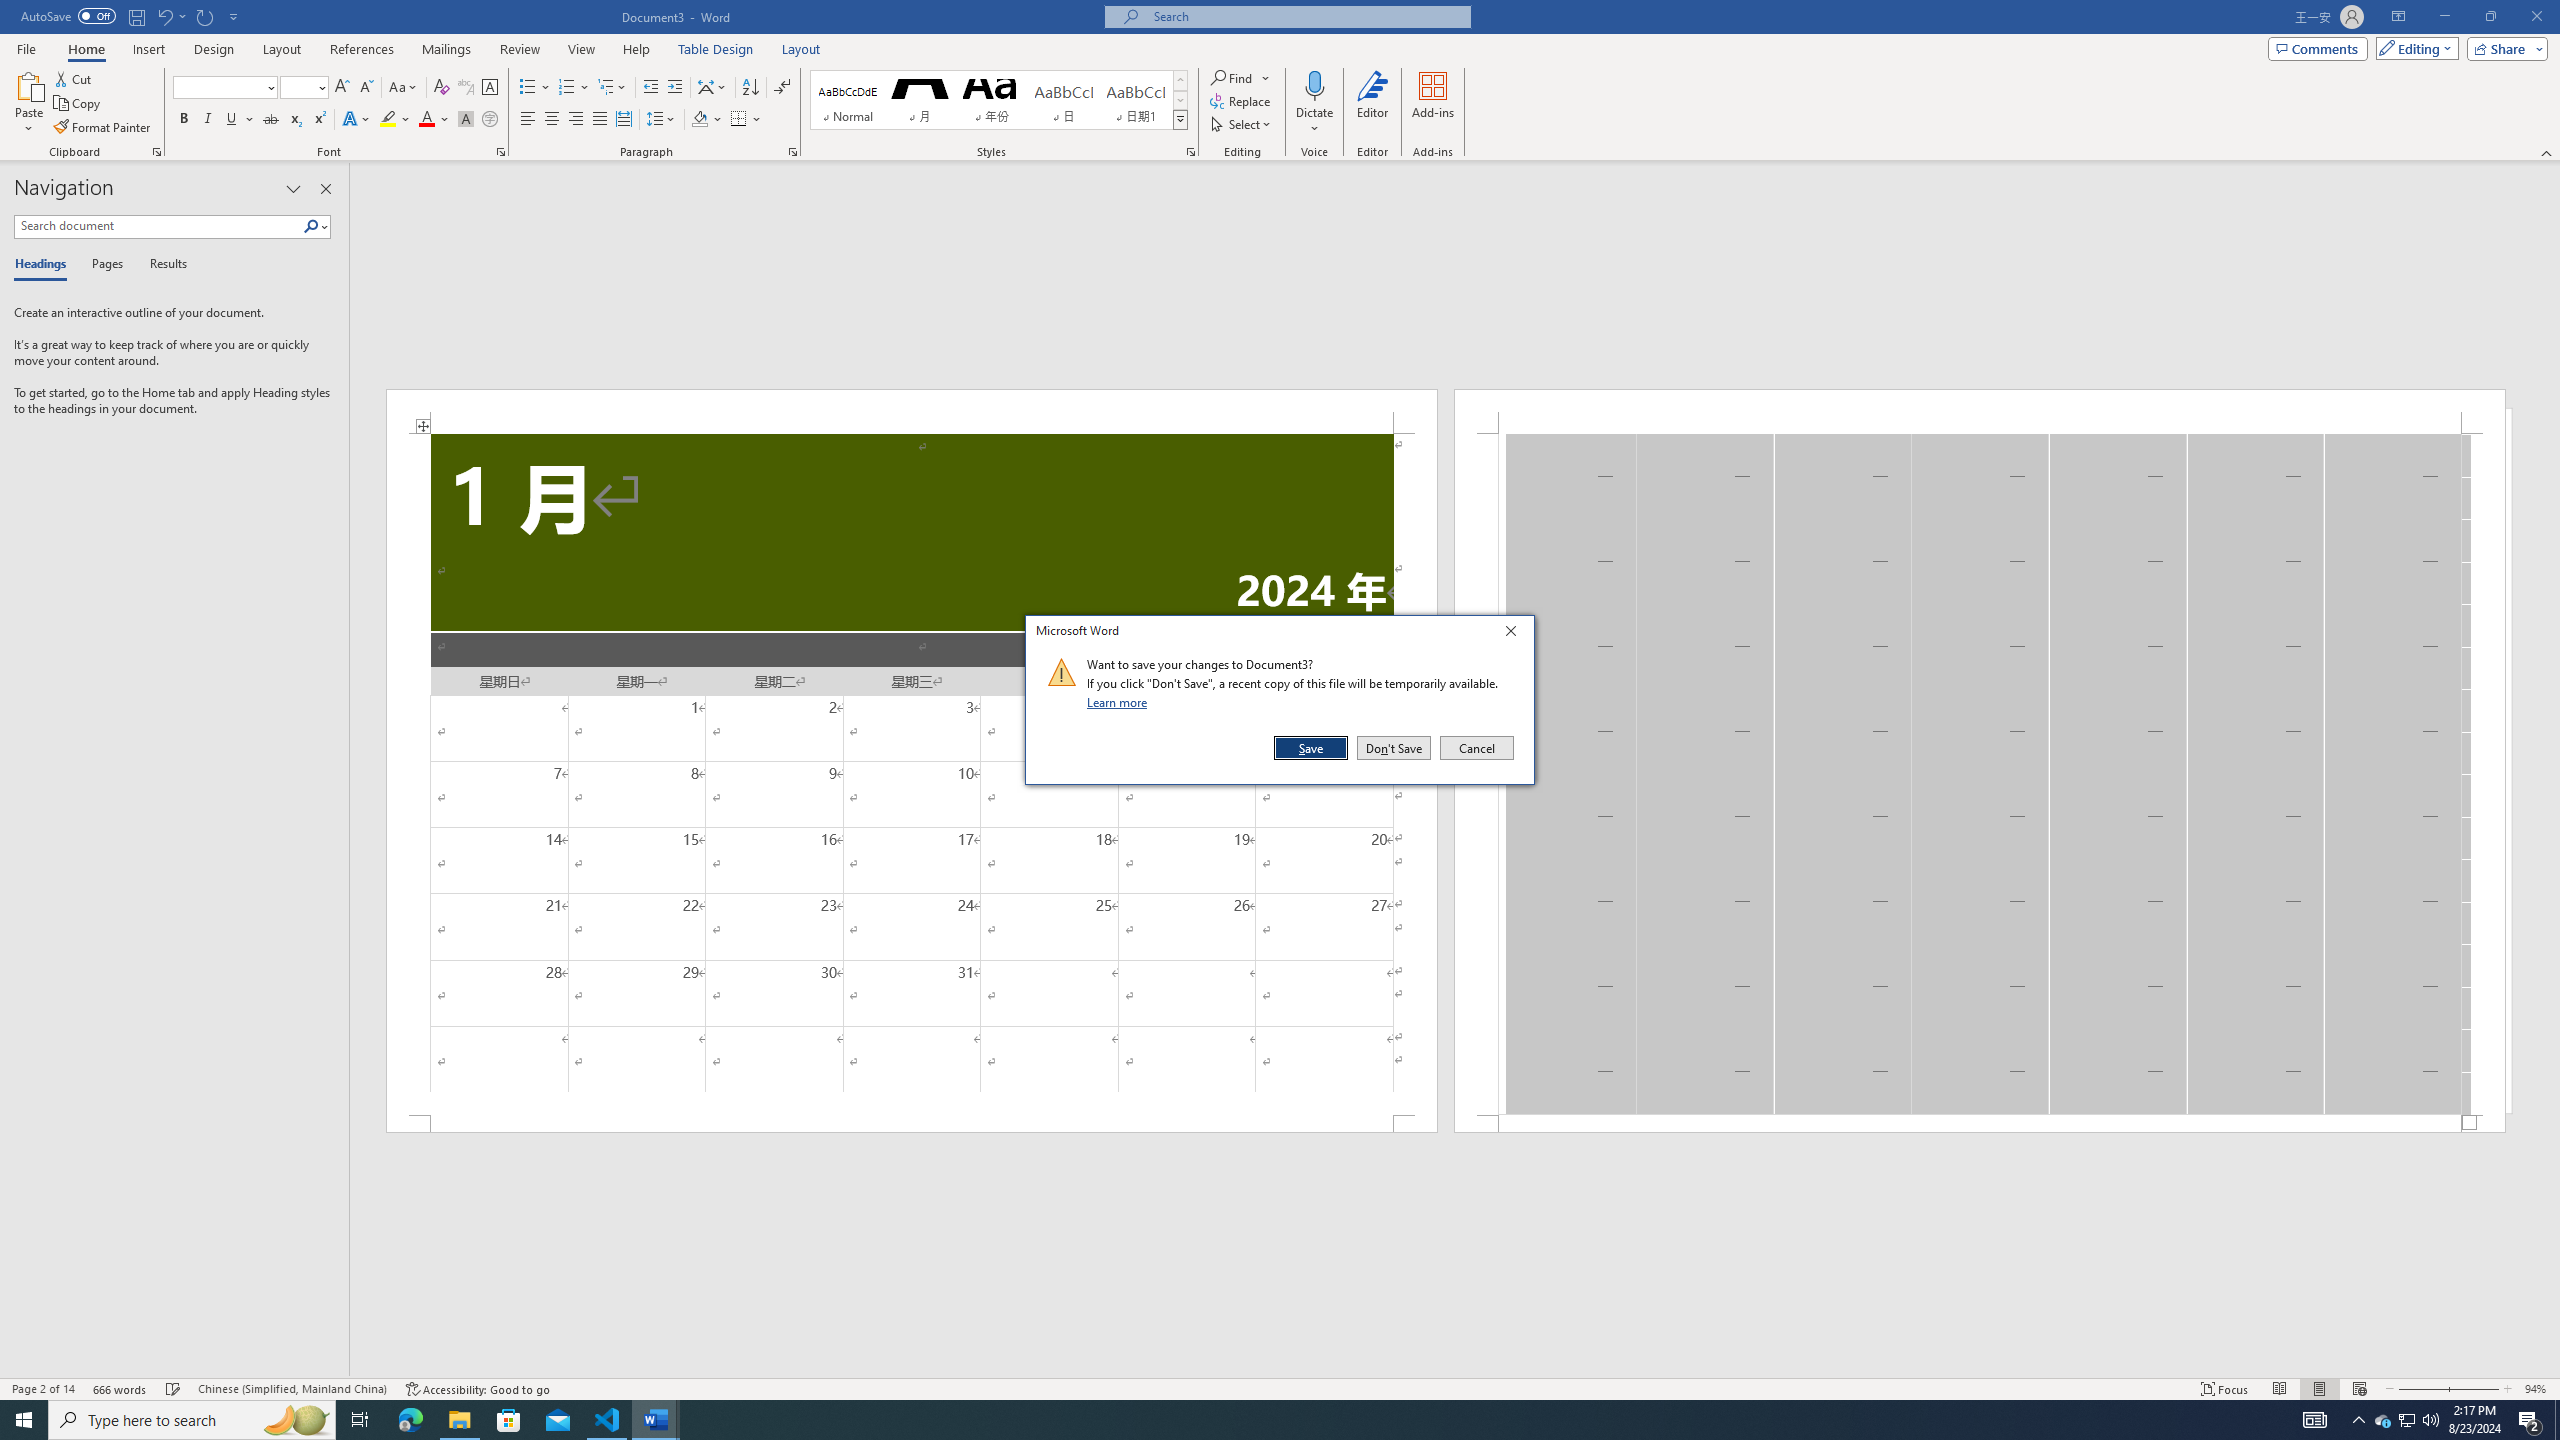 This screenshot has width=2560, height=1440. What do you see at coordinates (1980, 1124) in the screenshot?
I see `Footer -Section 1-` at bounding box center [1980, 1124].